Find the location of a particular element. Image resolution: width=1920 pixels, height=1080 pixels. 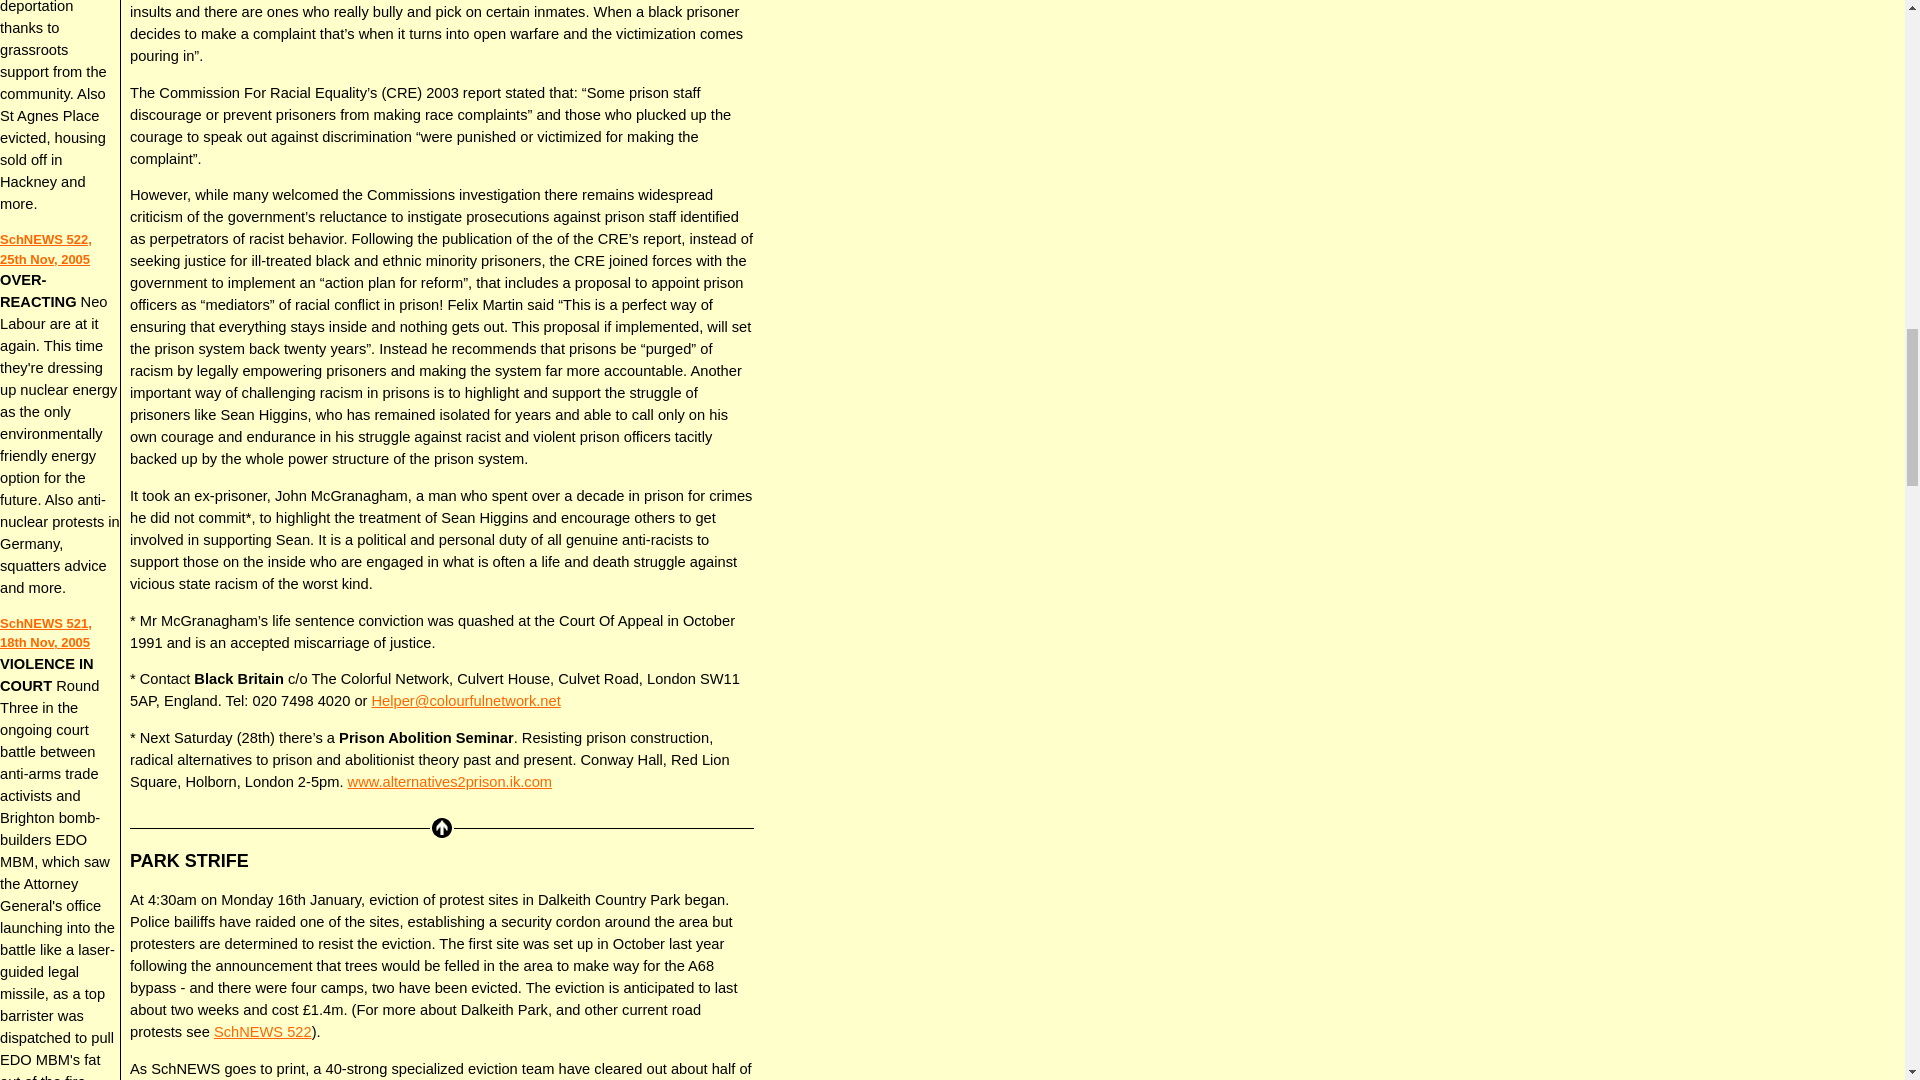

SchNEWS 521, 18th Nov, 2005 is located at coordinates (46, 633).